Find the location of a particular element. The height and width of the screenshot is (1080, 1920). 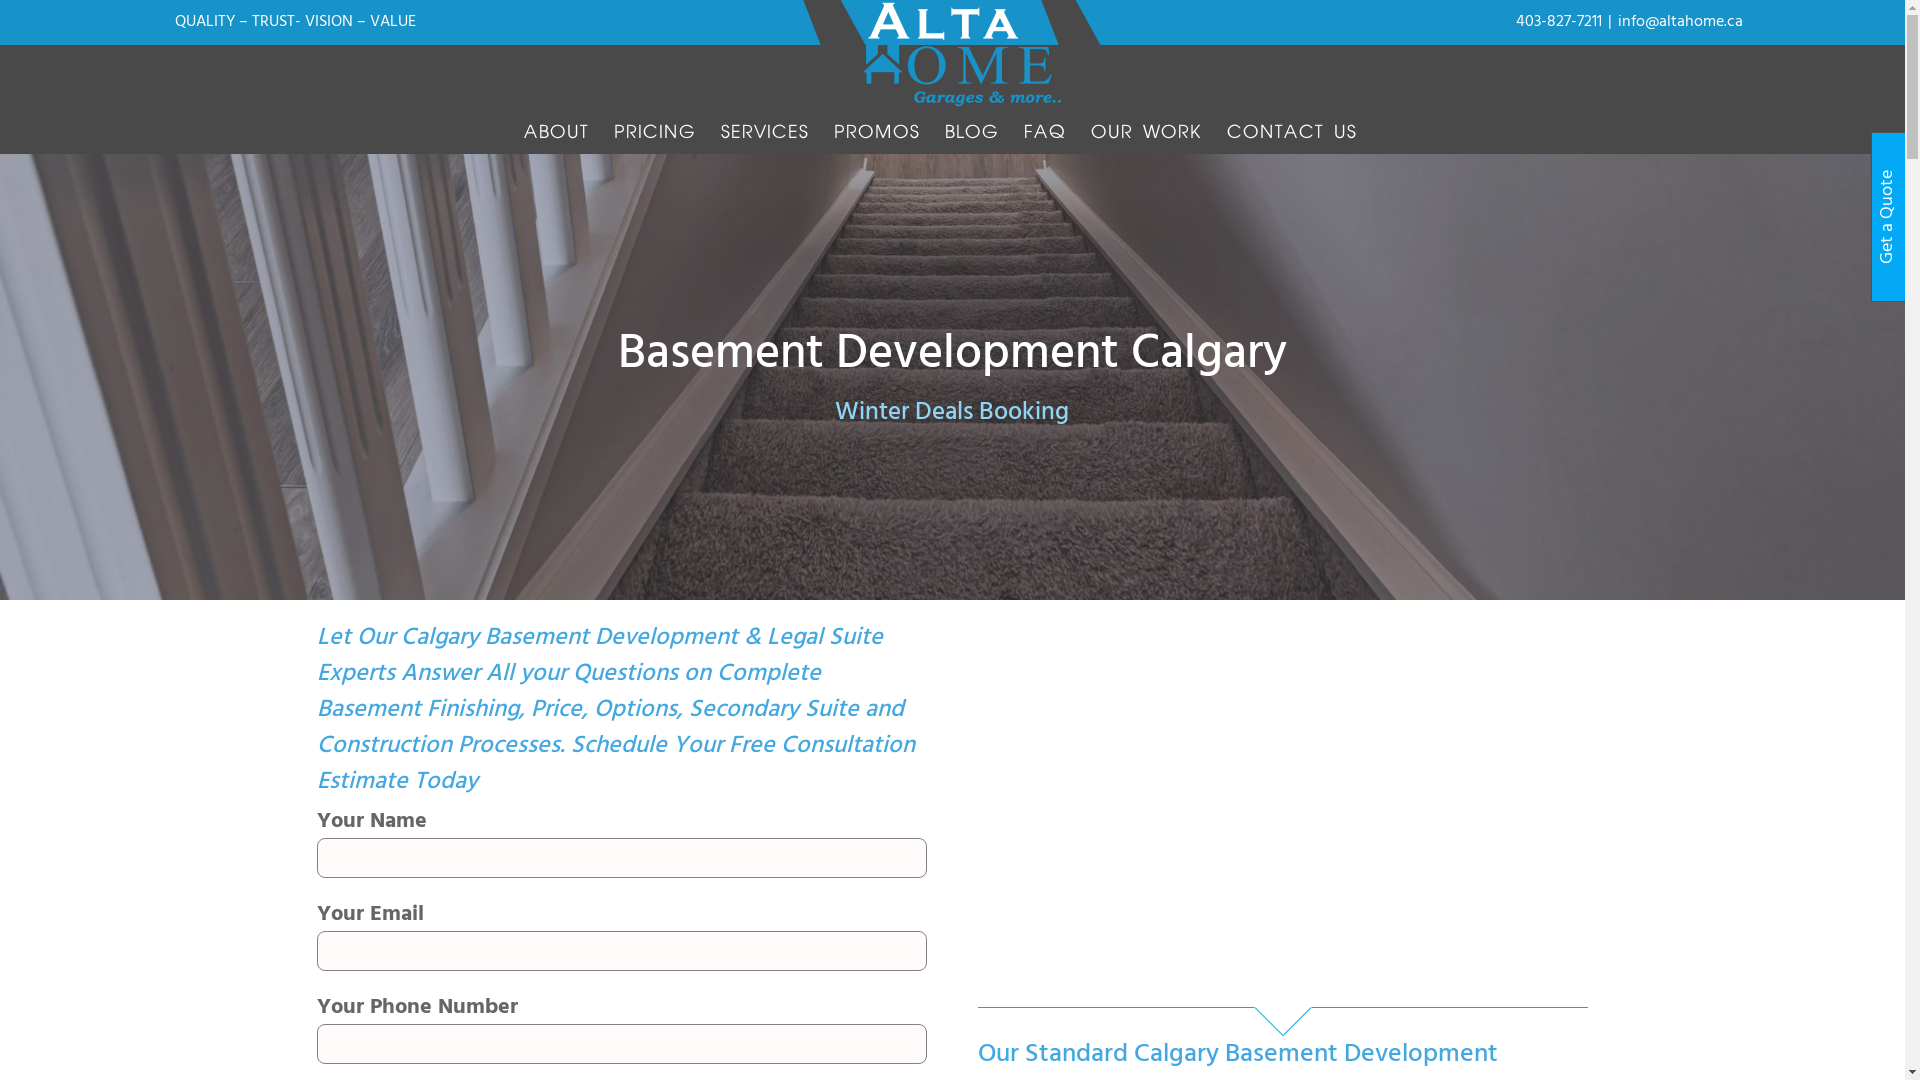

PRICING is located at coordinates (655, 132).